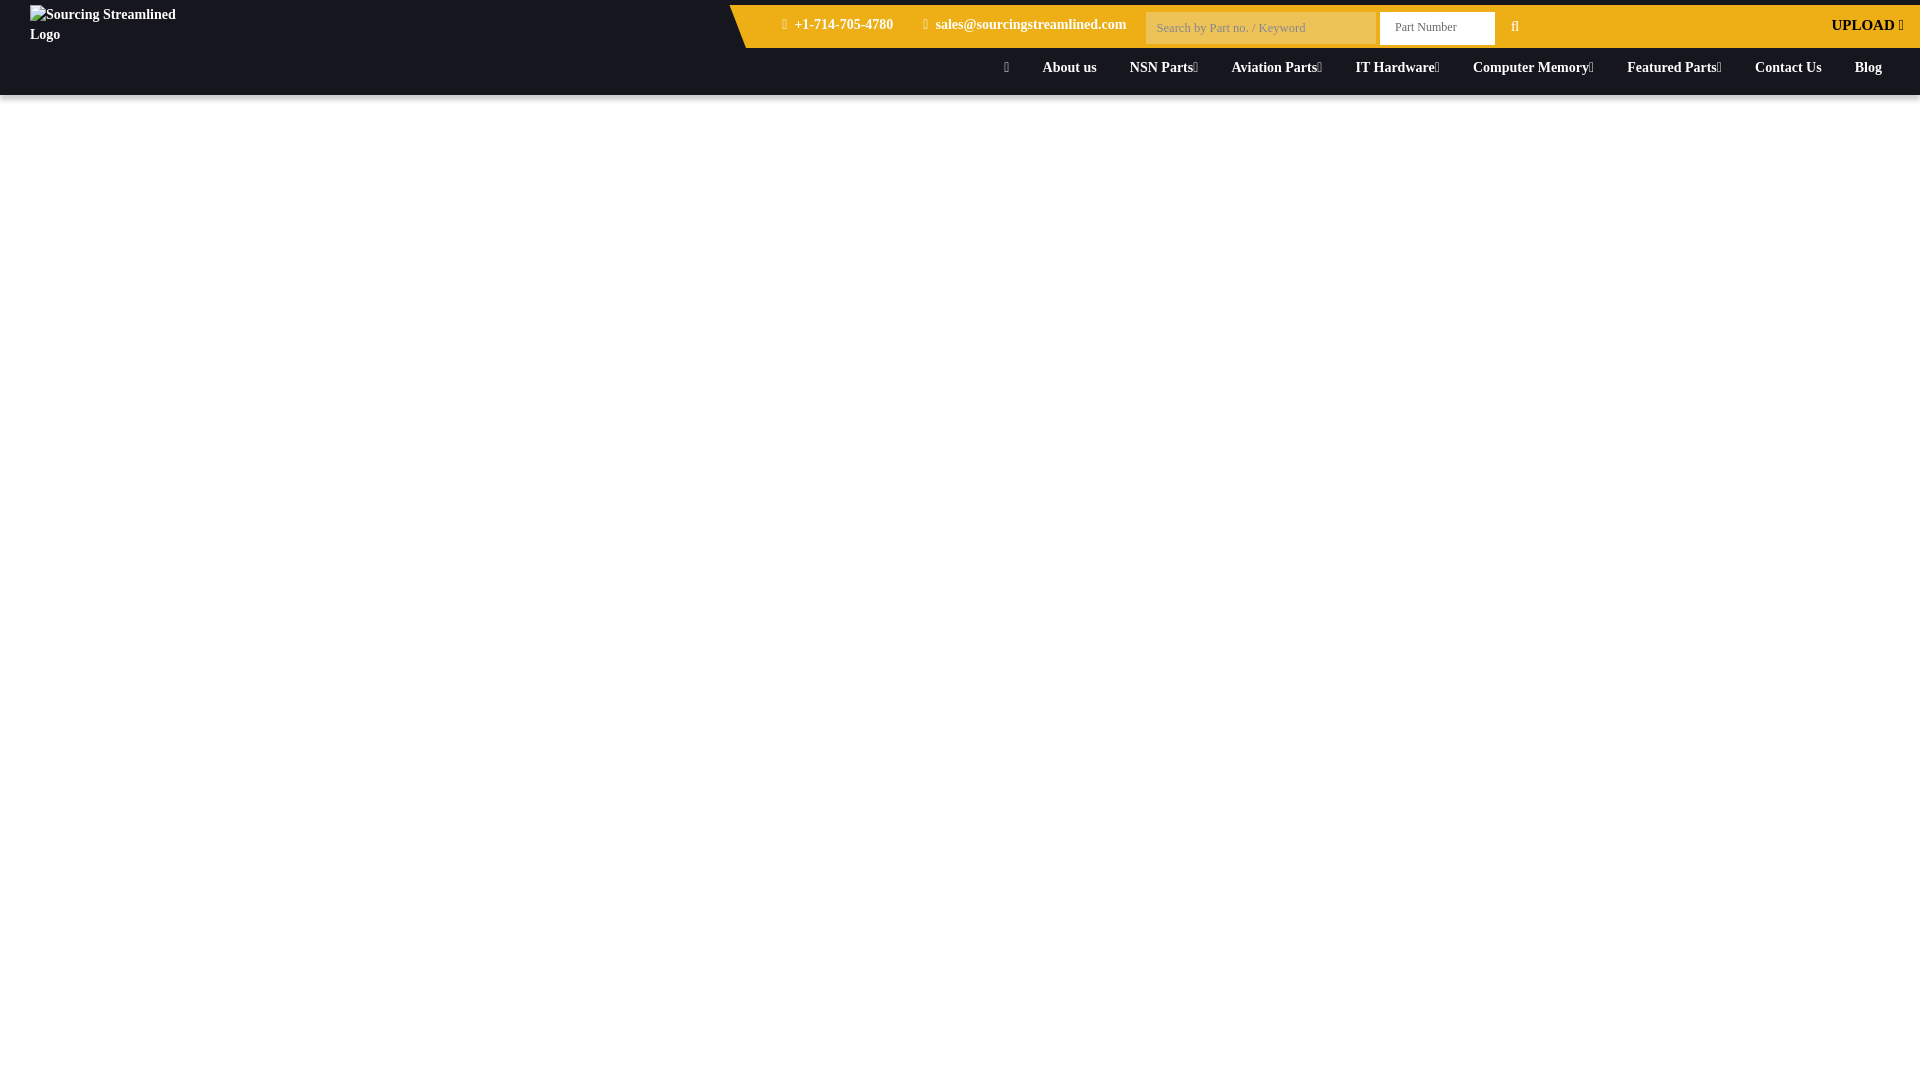 The height and width of the screenshot is (1080, 1920). I want to click on About us, so click(1069, 67).